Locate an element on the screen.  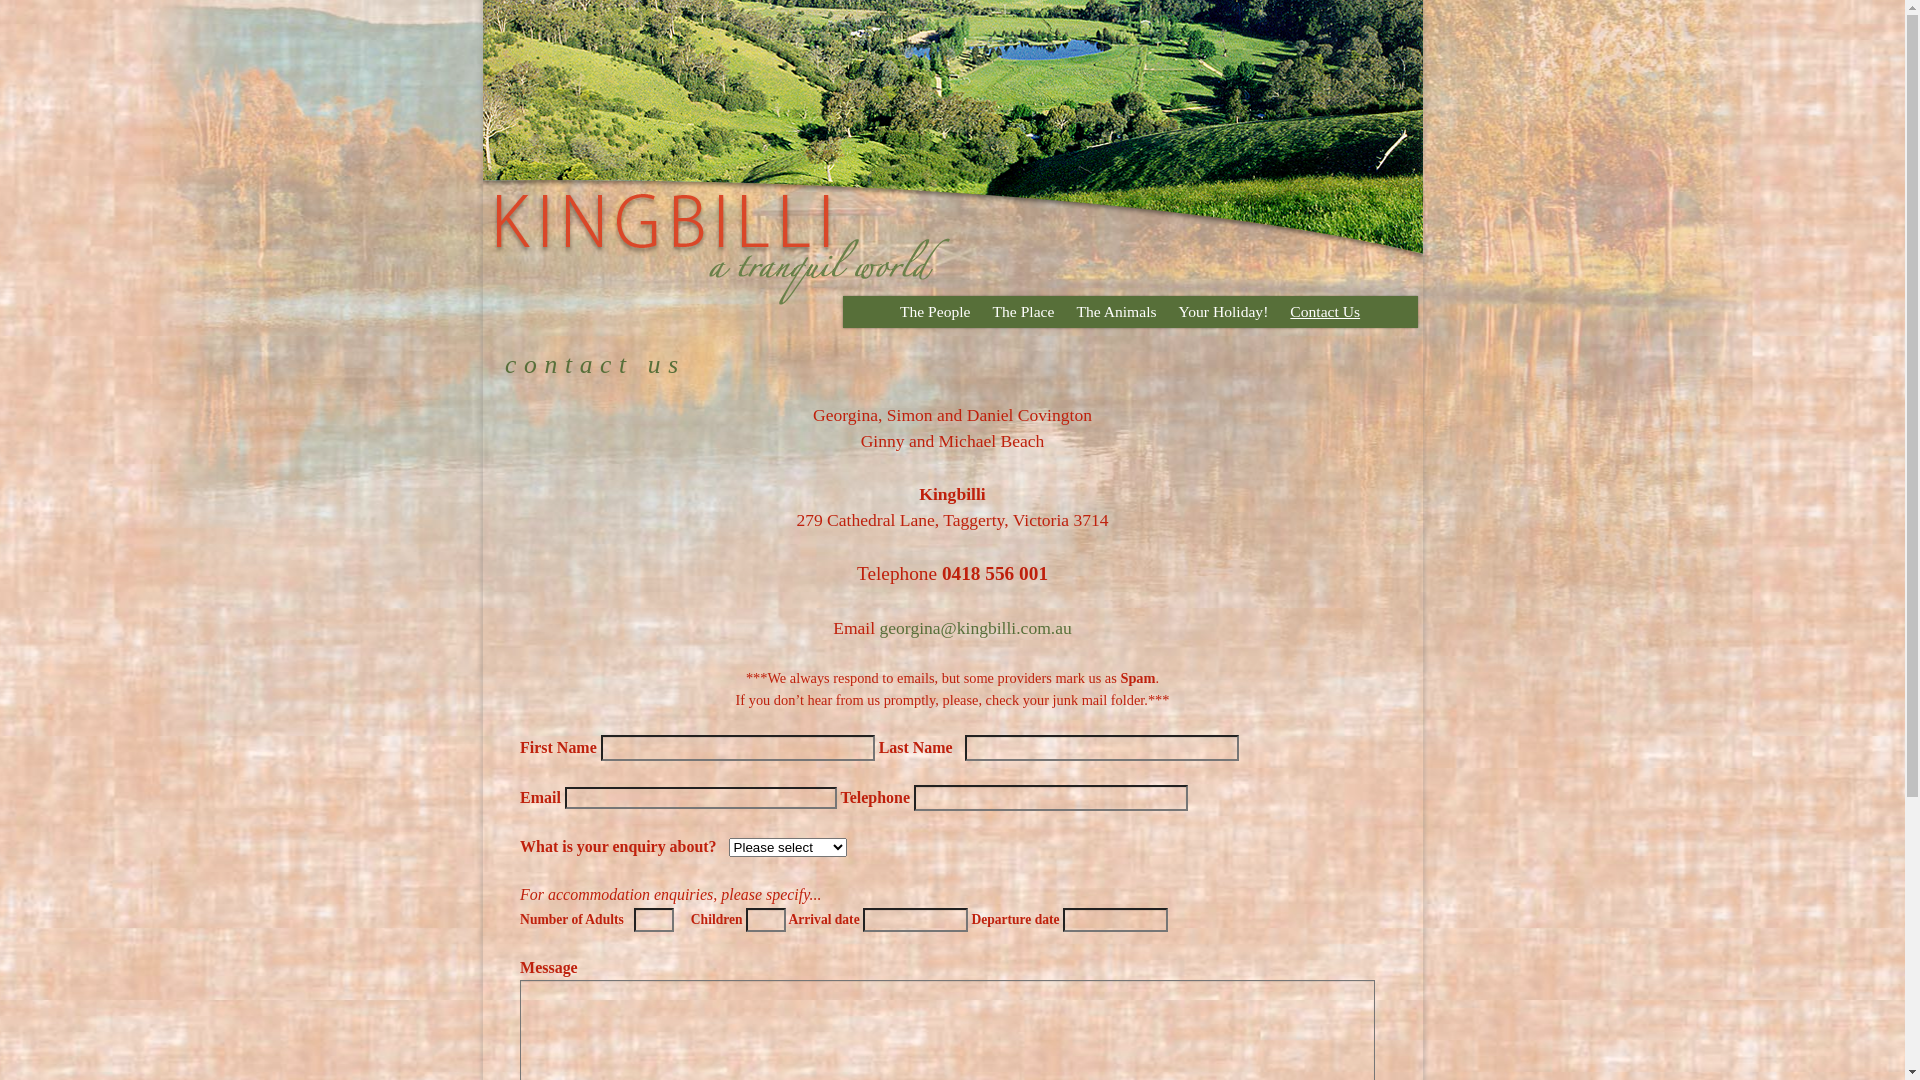
georgina@kingbilli.com.au is located at coordinates (976, 628).